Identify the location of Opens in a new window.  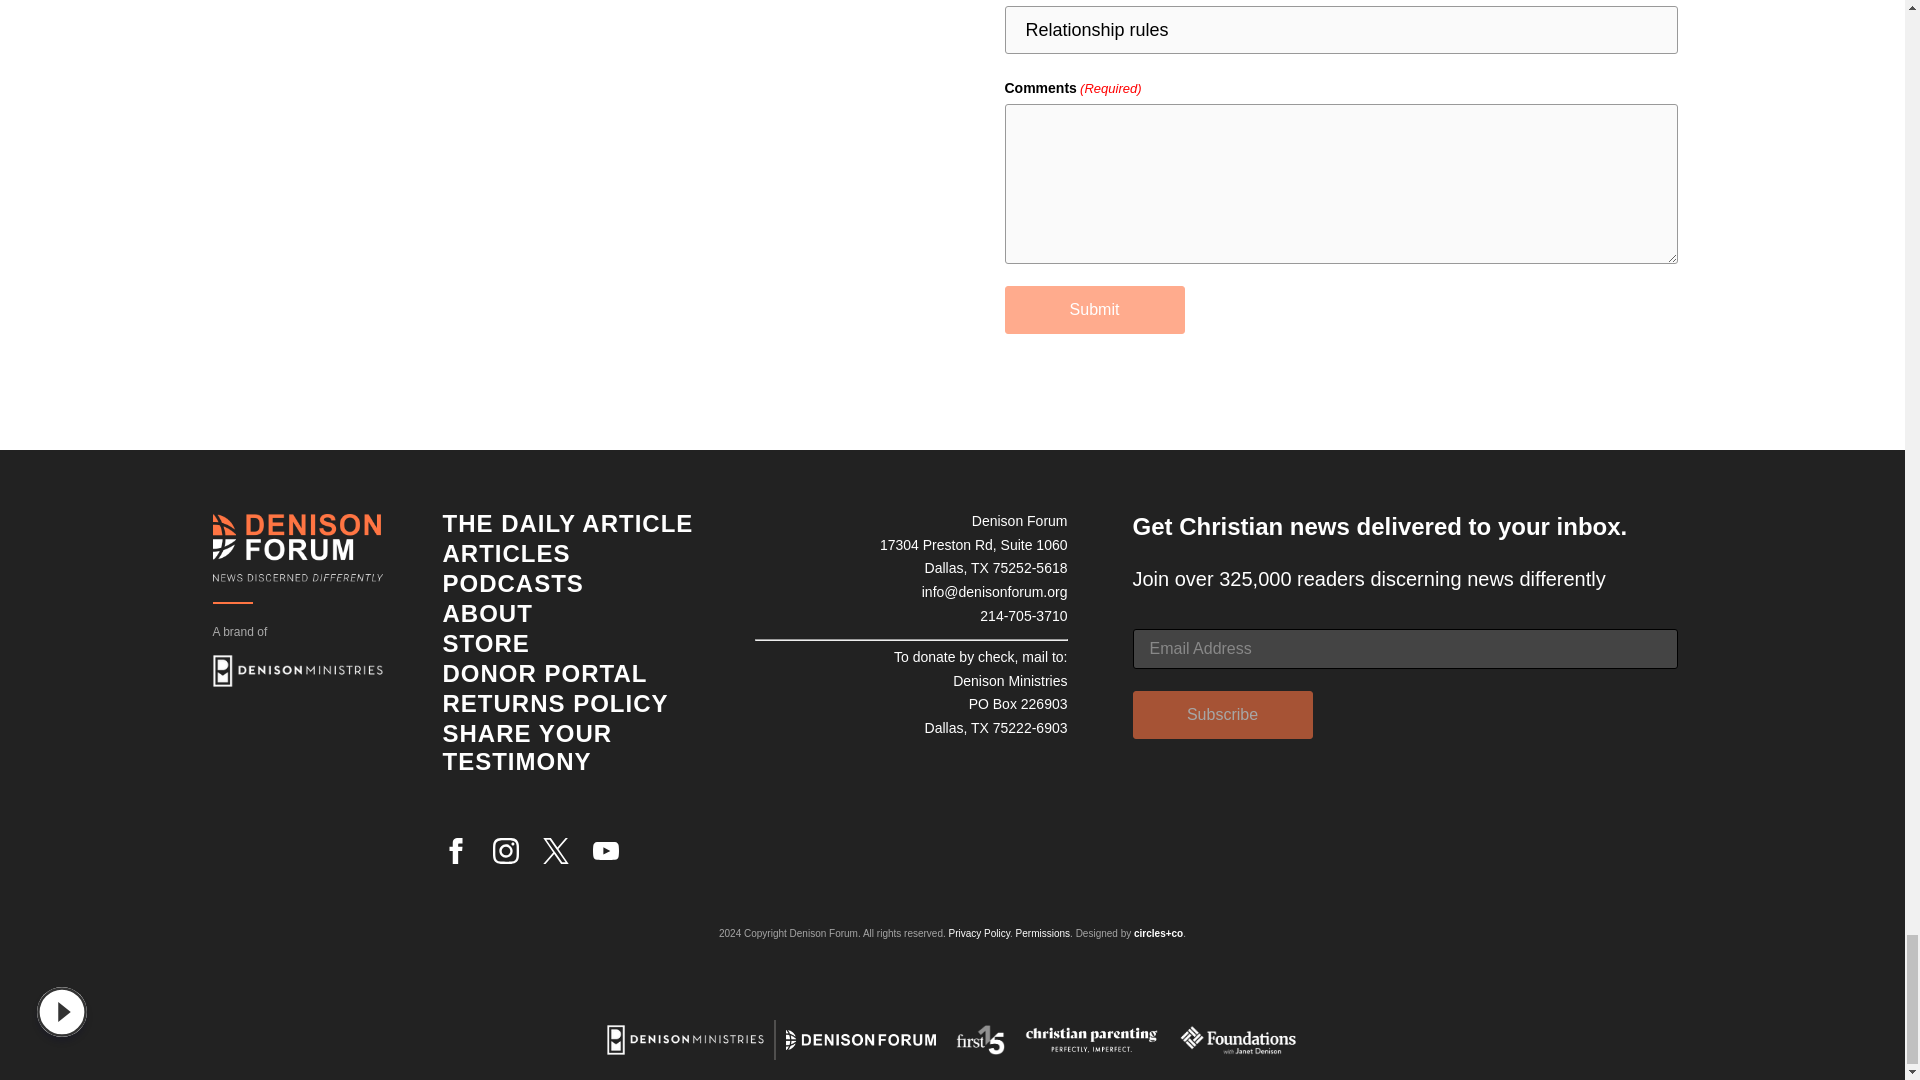
(296, 670).